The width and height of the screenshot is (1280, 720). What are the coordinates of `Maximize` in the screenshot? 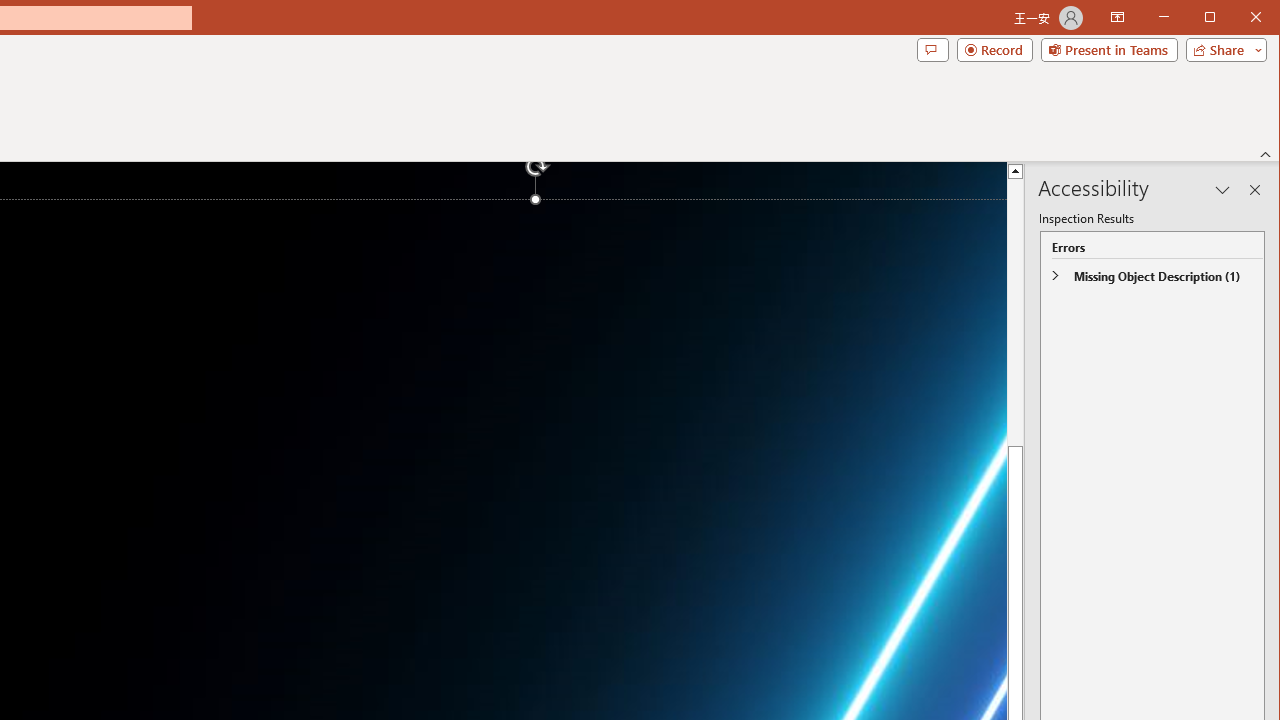 It's located at (1238, 18).